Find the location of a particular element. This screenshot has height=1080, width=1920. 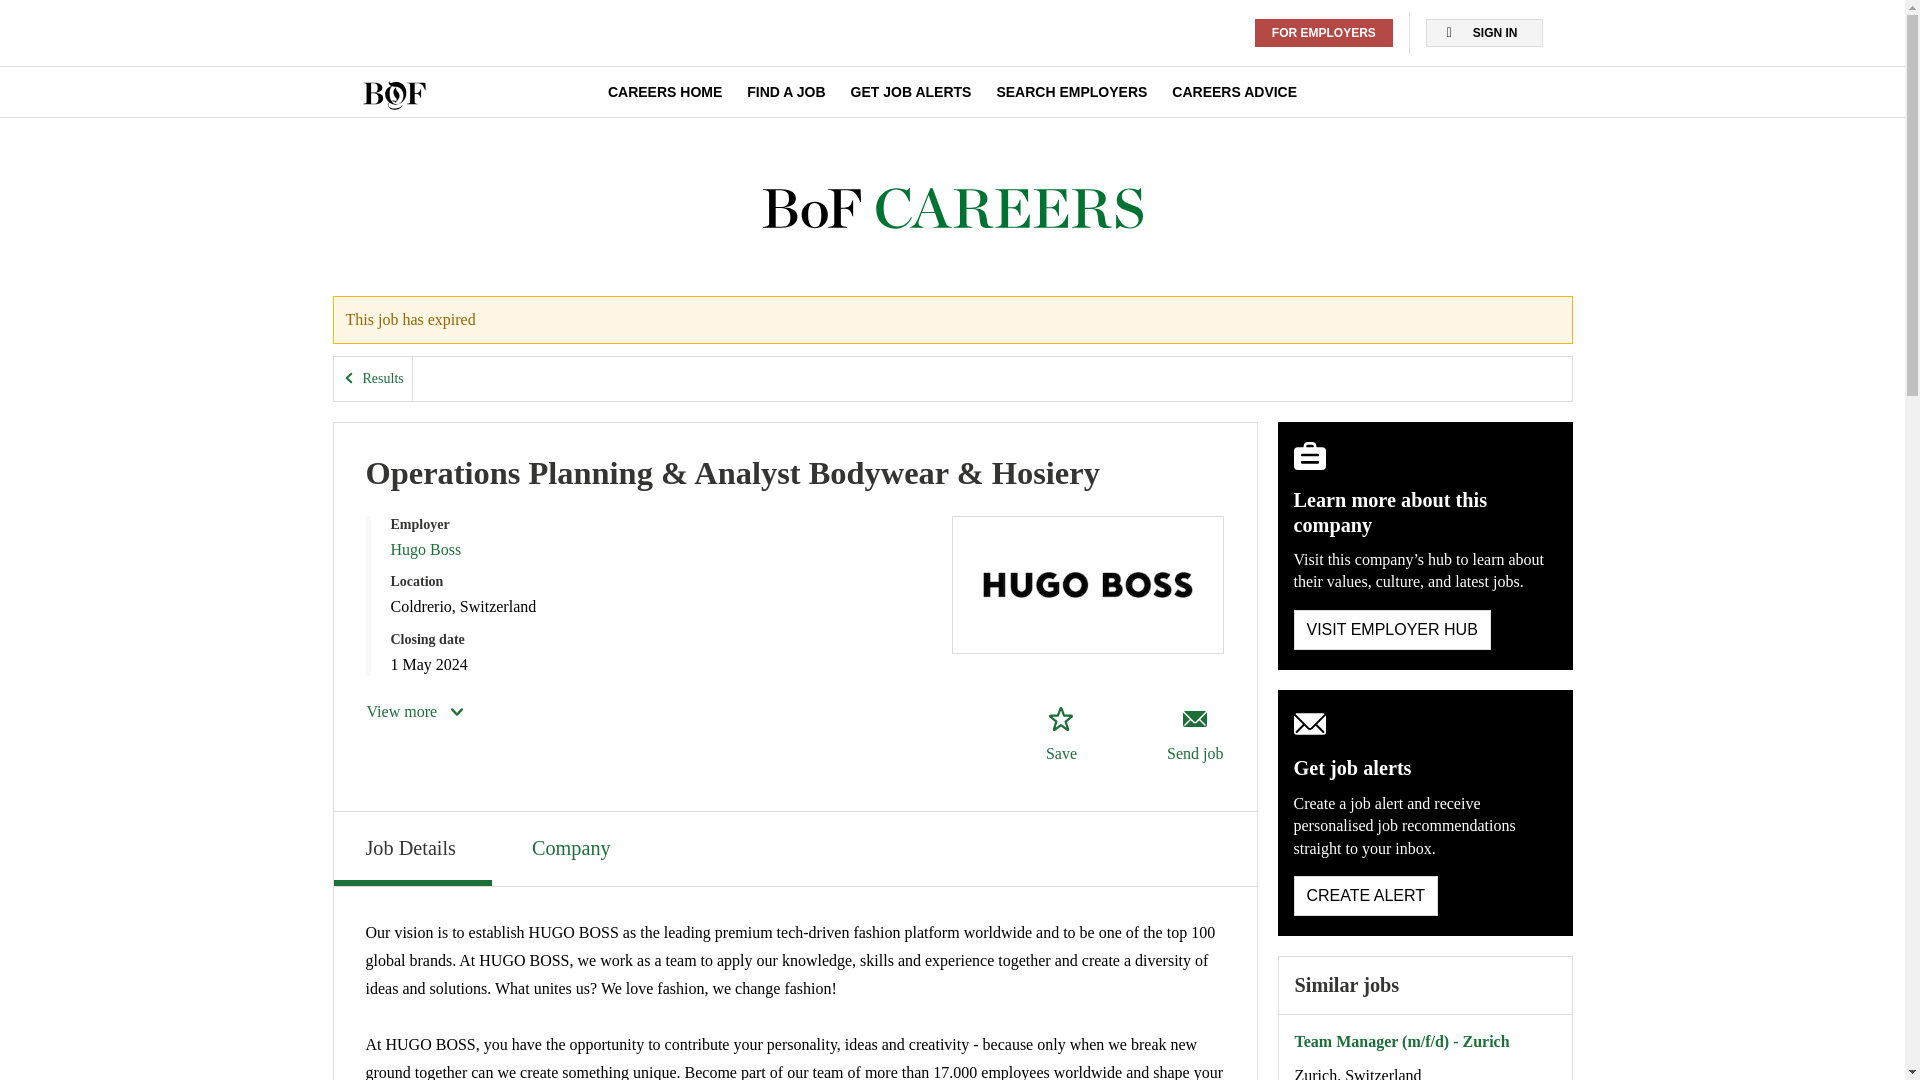

FIND A JOB is located at coordinates (786, 92).